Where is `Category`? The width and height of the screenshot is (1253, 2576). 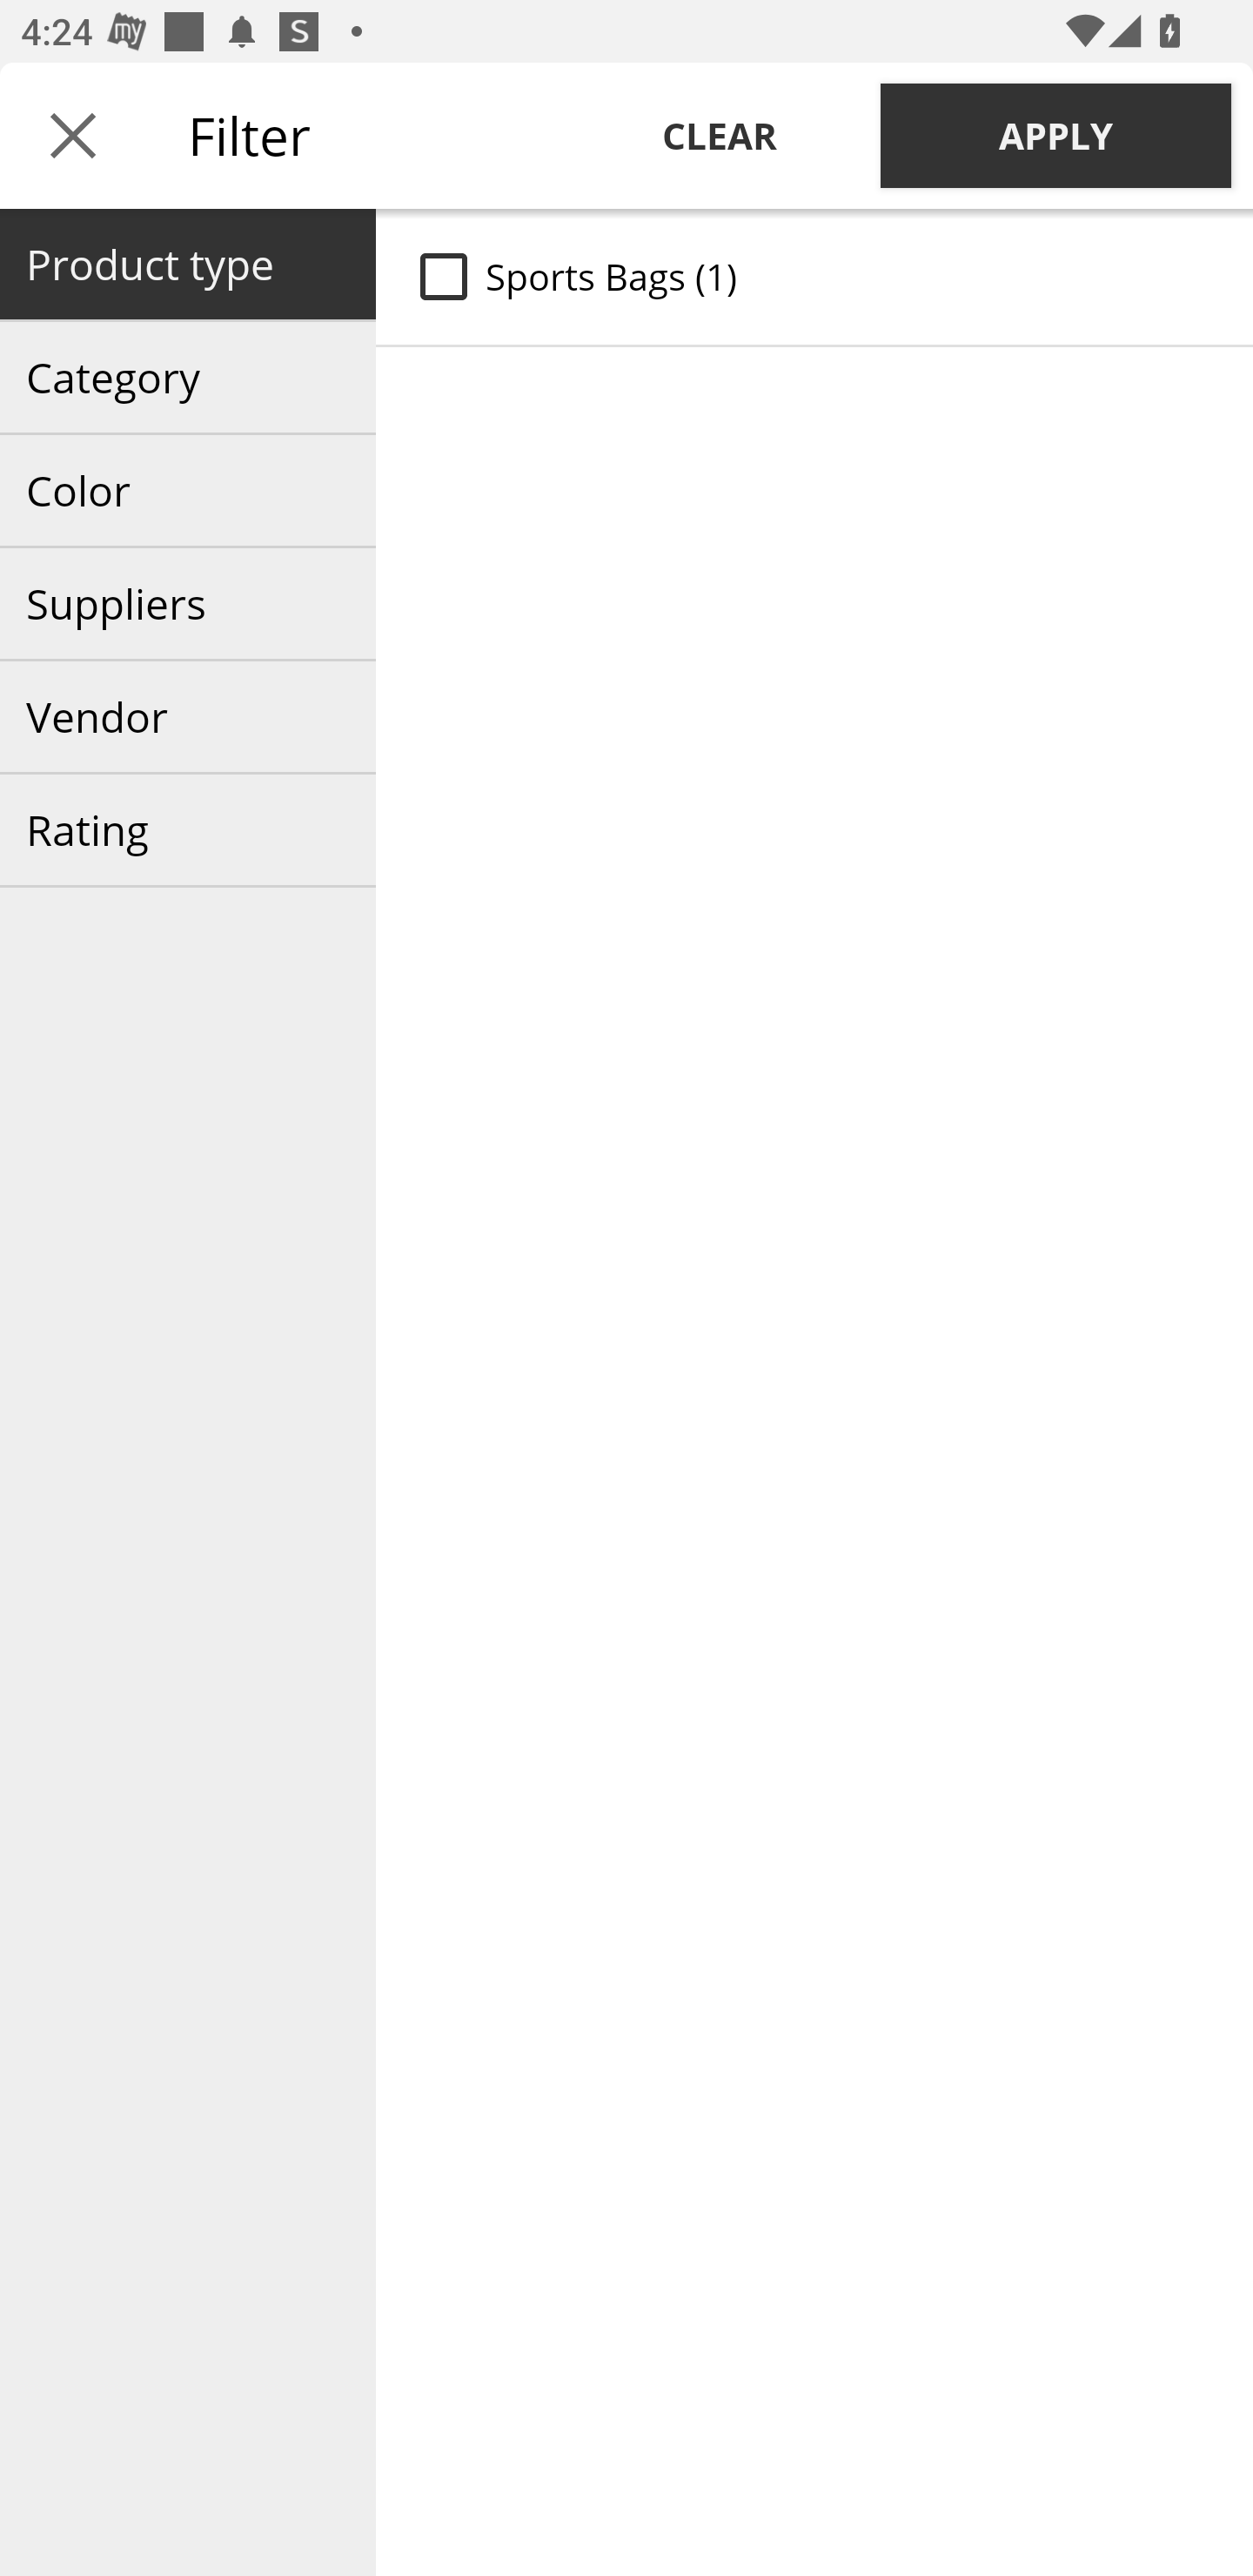
Category is located at coordinates (188, 378).